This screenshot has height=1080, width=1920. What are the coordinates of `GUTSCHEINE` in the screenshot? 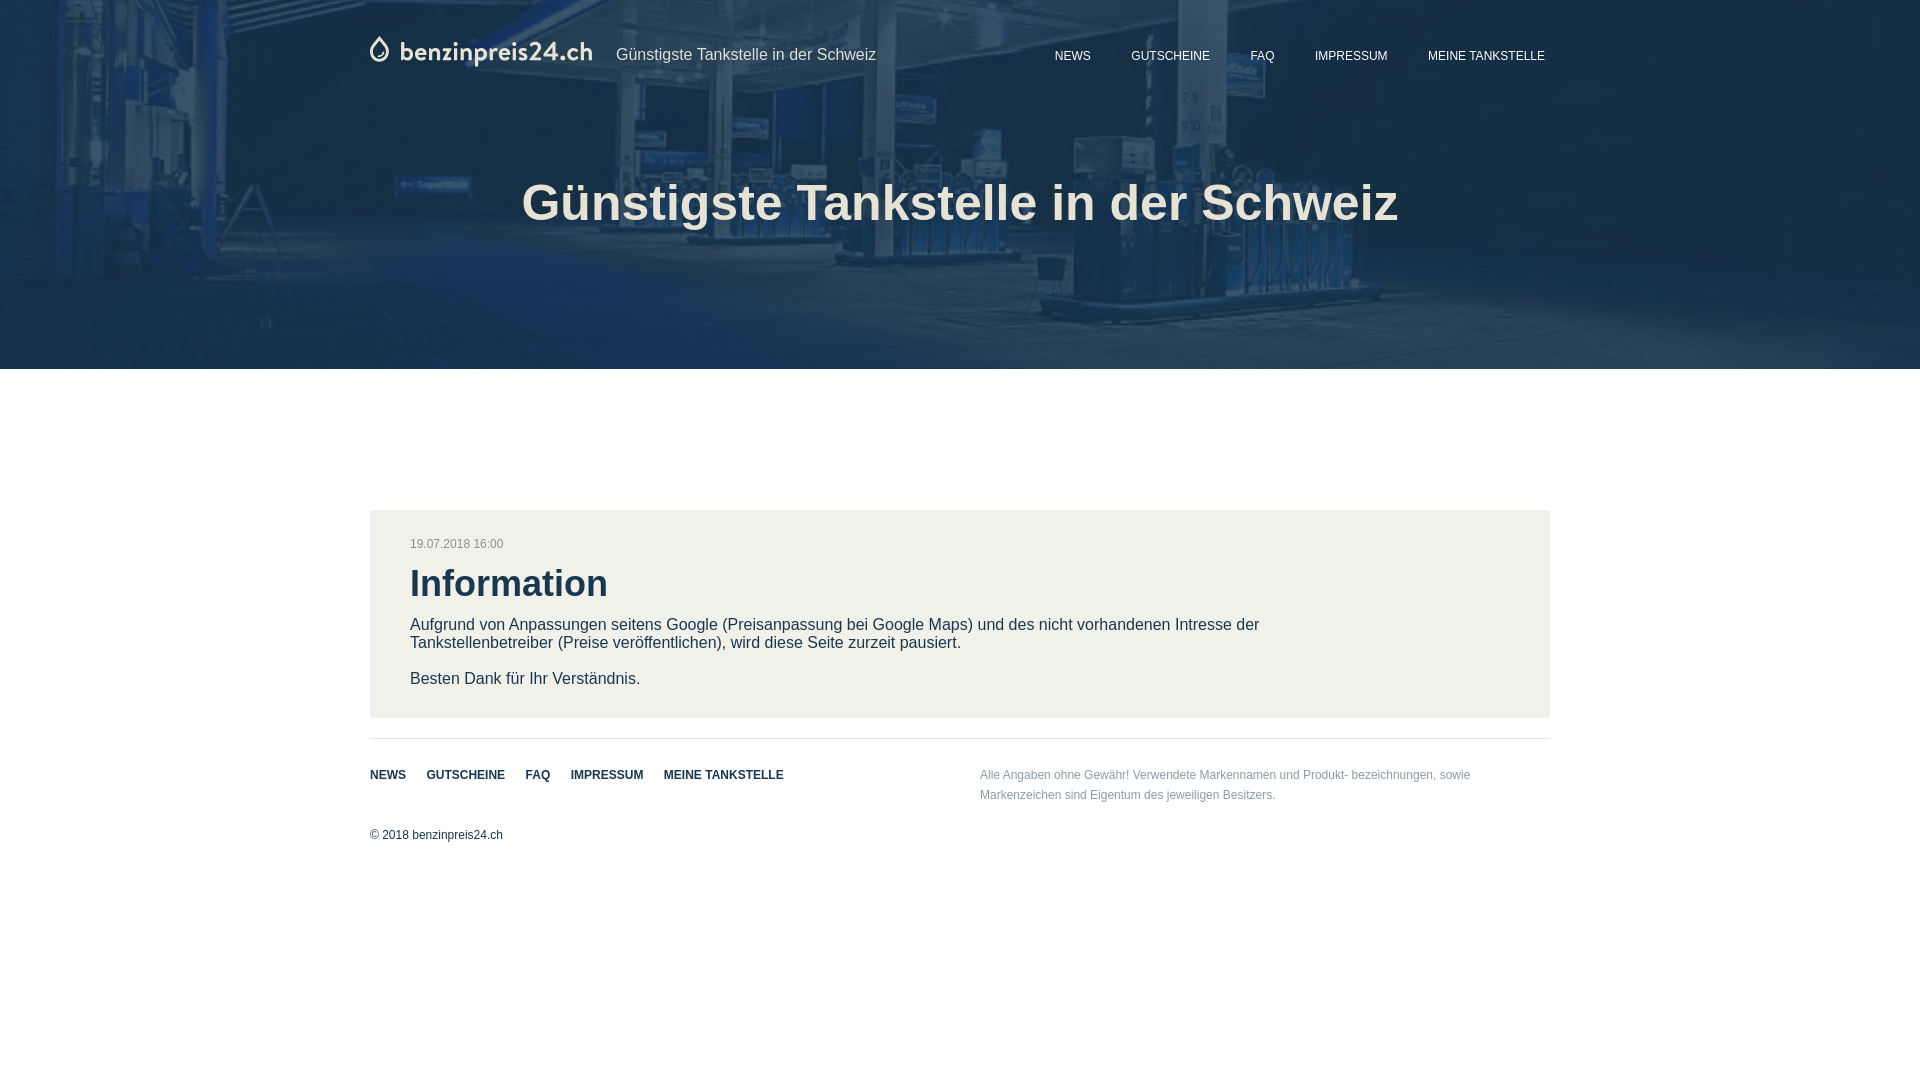 It's located at (465, 775).